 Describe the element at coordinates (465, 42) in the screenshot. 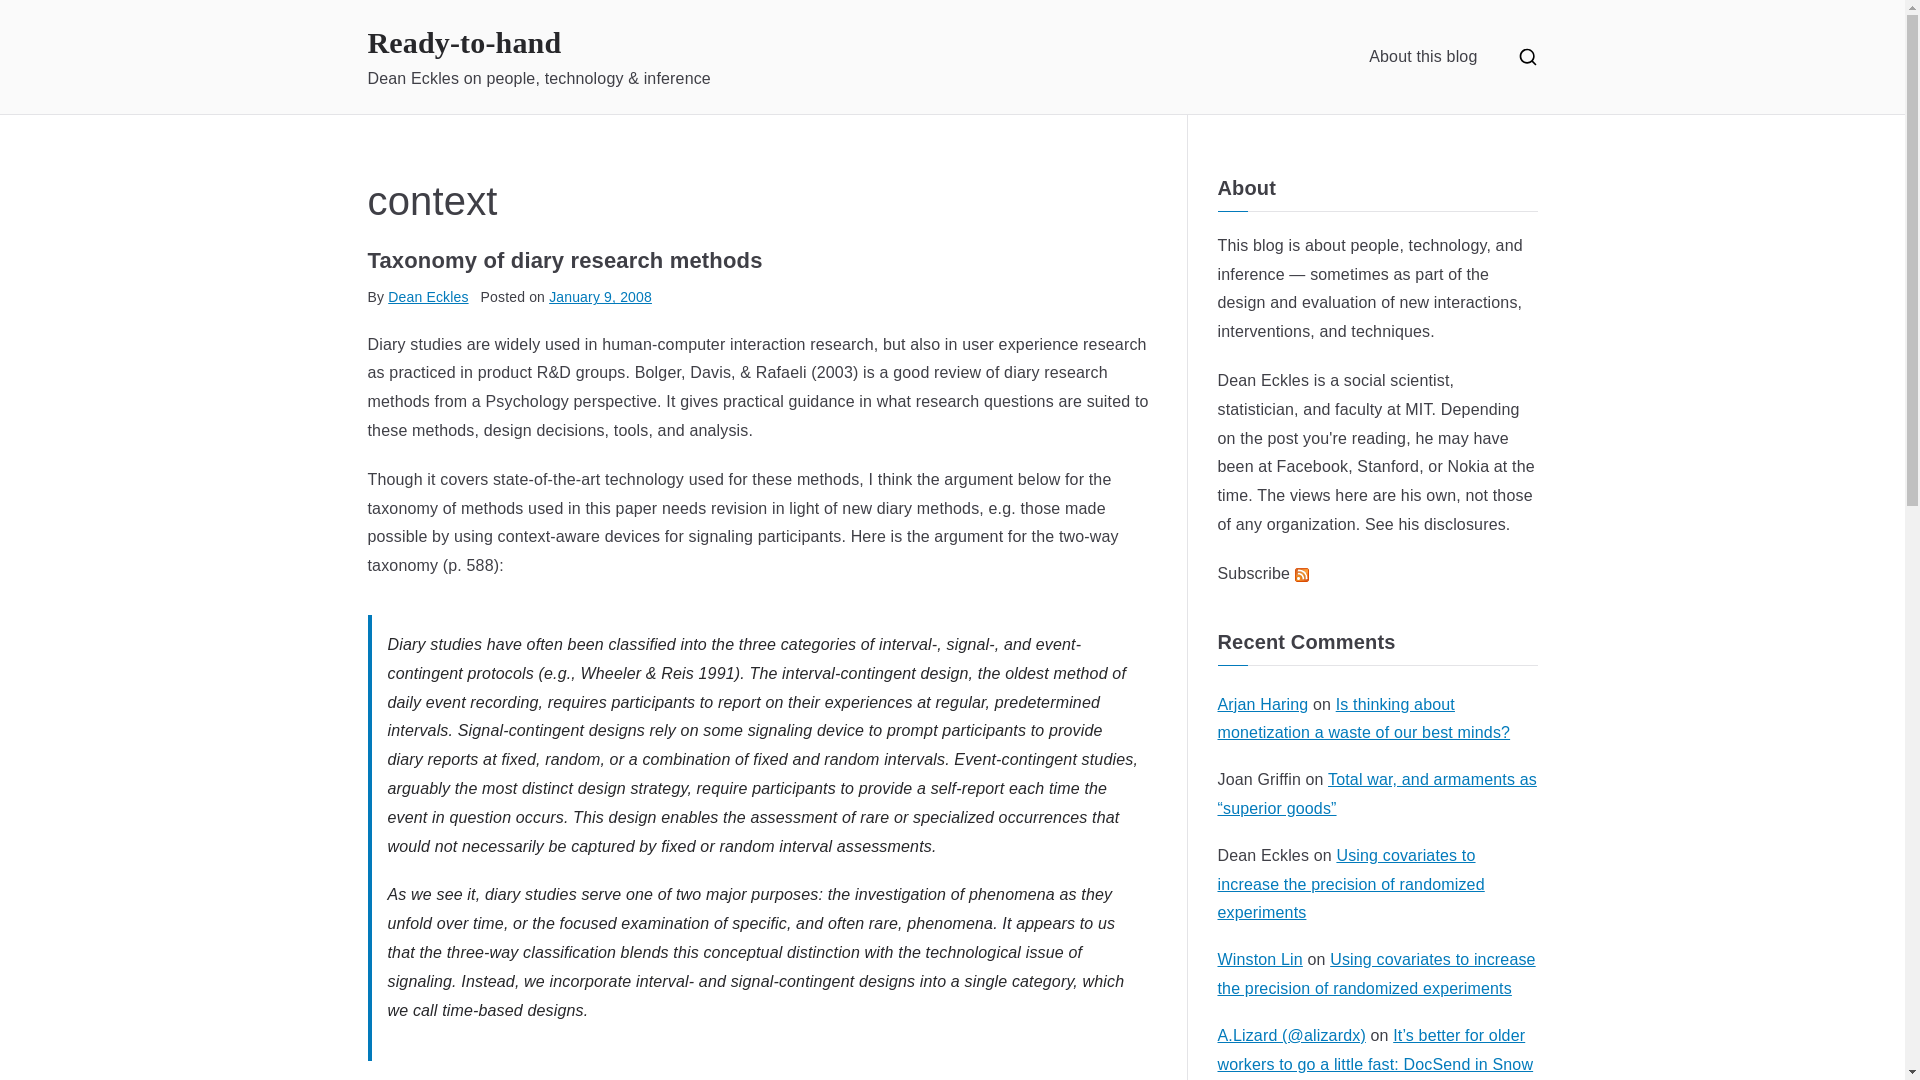

I see `Ready-to-hand` at that location.